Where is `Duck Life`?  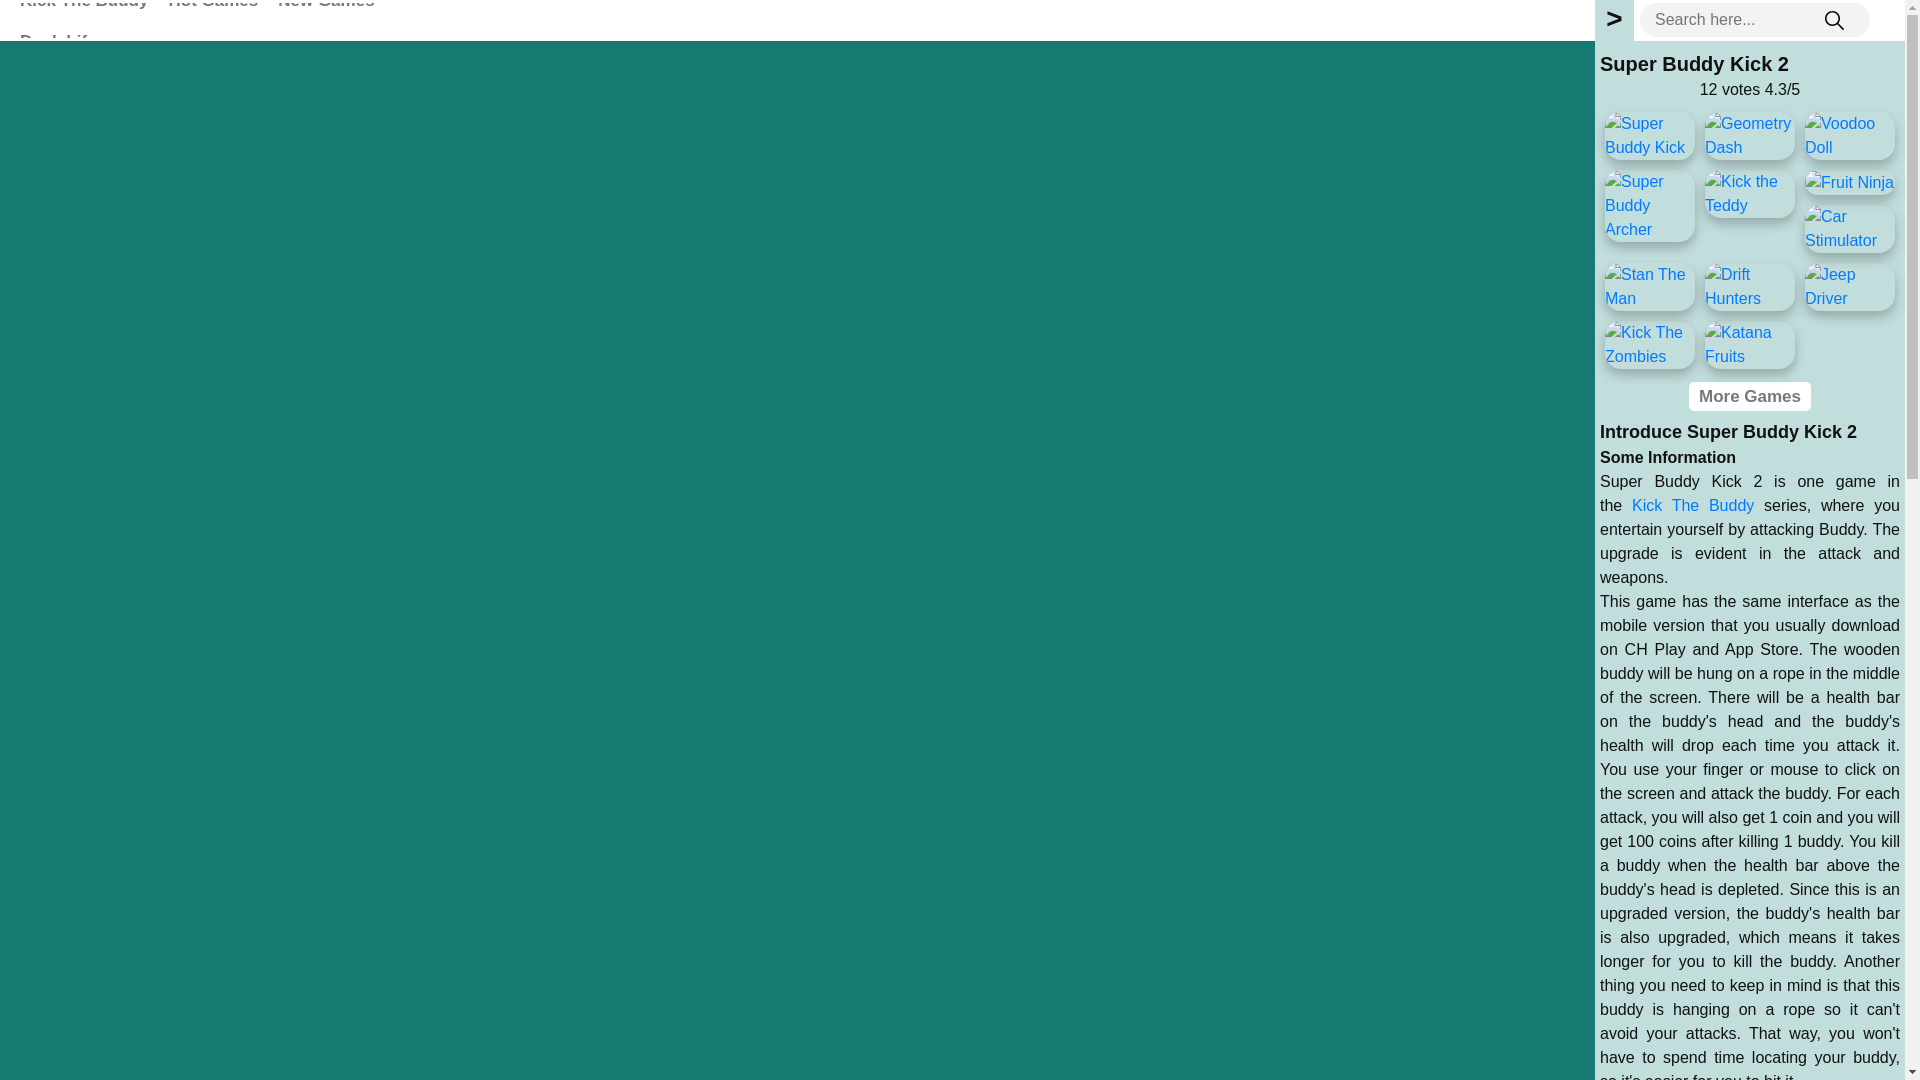 Duck Life is located at coordinates (58, 40).